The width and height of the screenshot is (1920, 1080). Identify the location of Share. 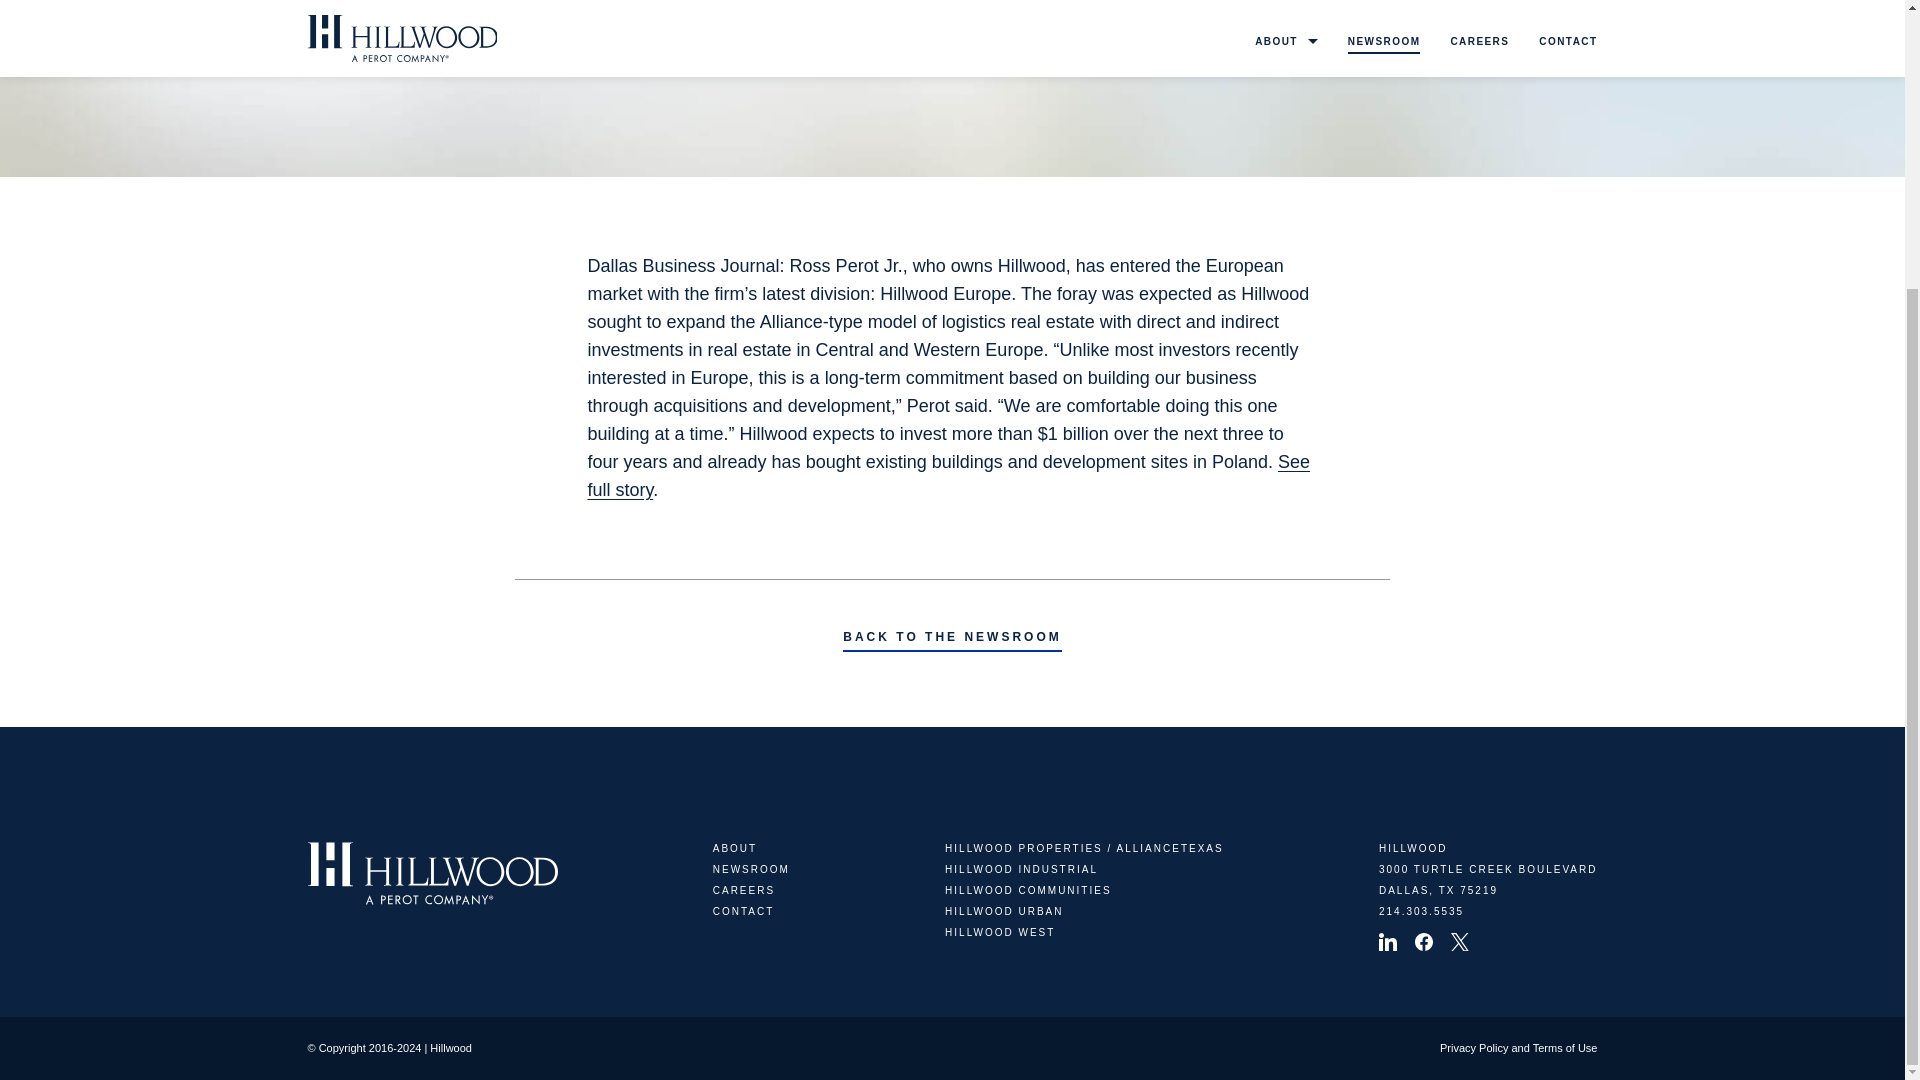
(978, 47).